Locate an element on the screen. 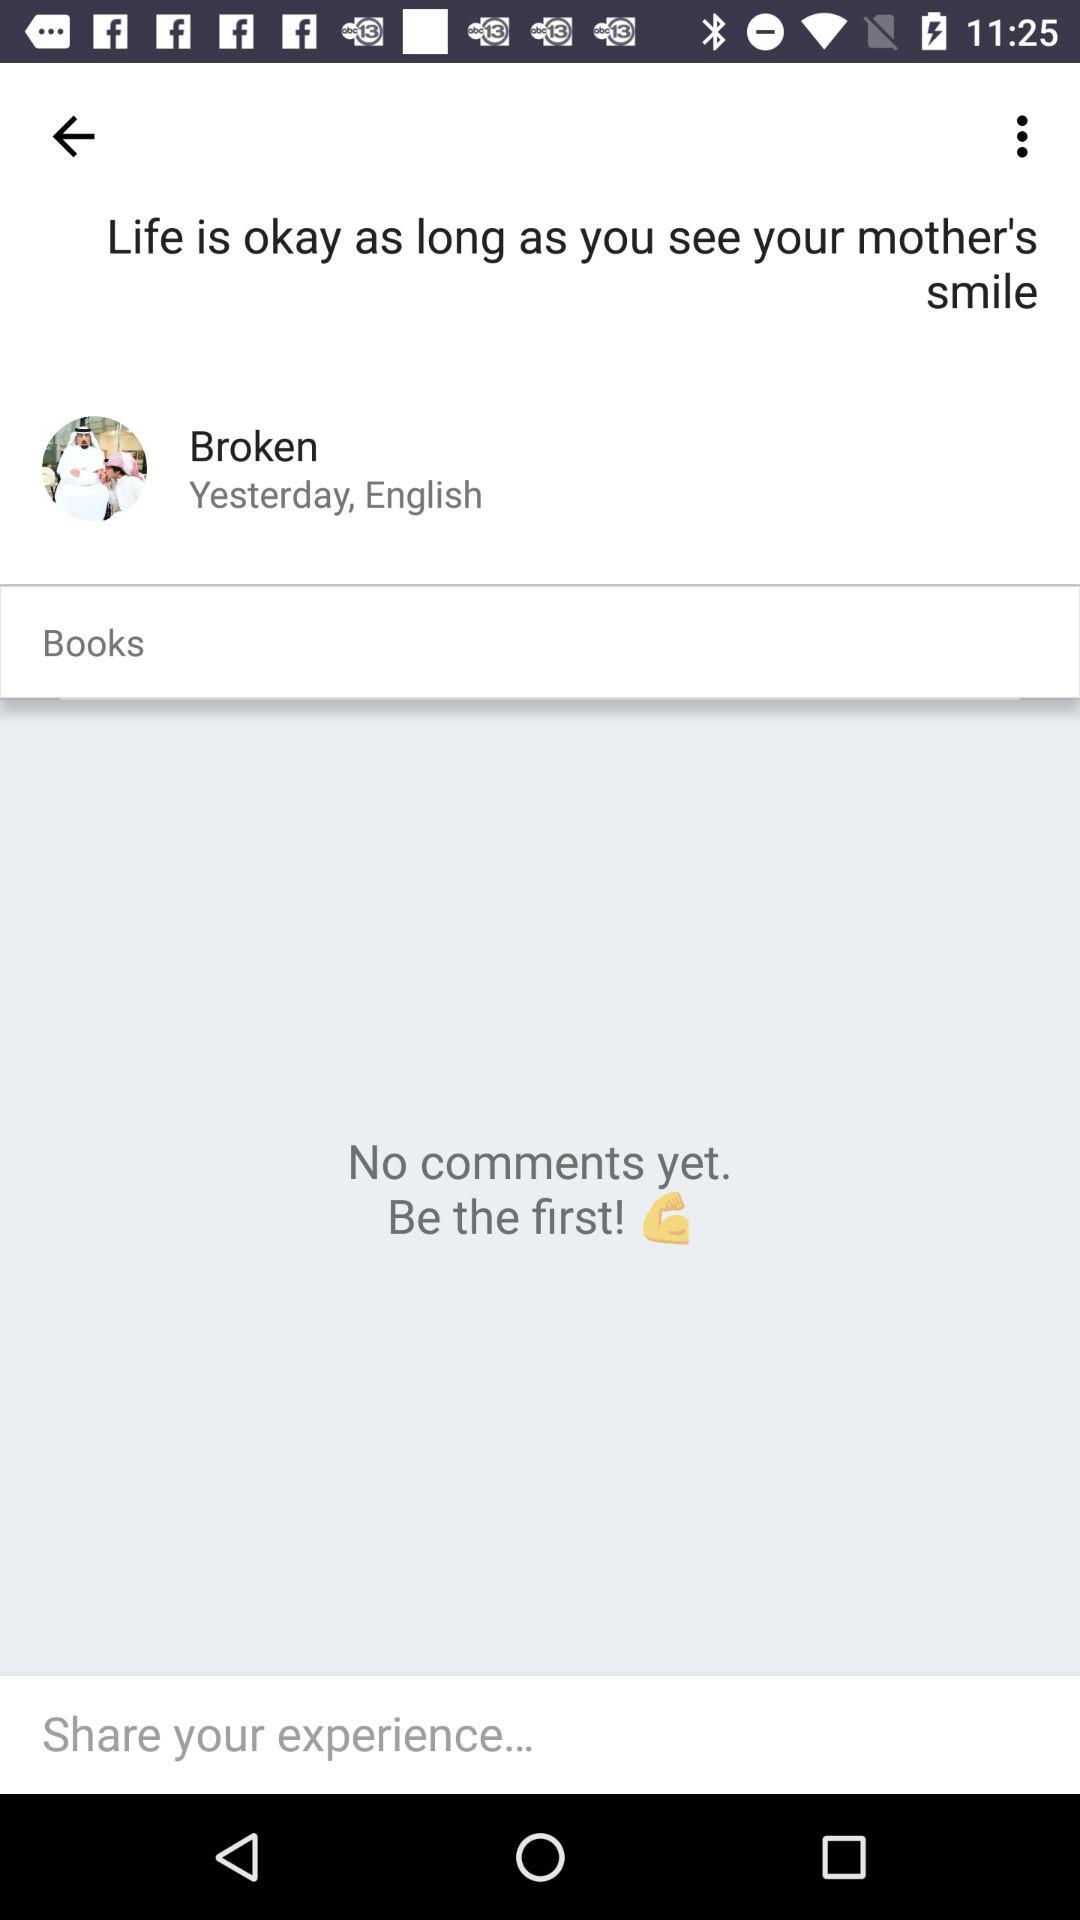  tap the icon above the life is okay icon is located at coordinates (73, 136).